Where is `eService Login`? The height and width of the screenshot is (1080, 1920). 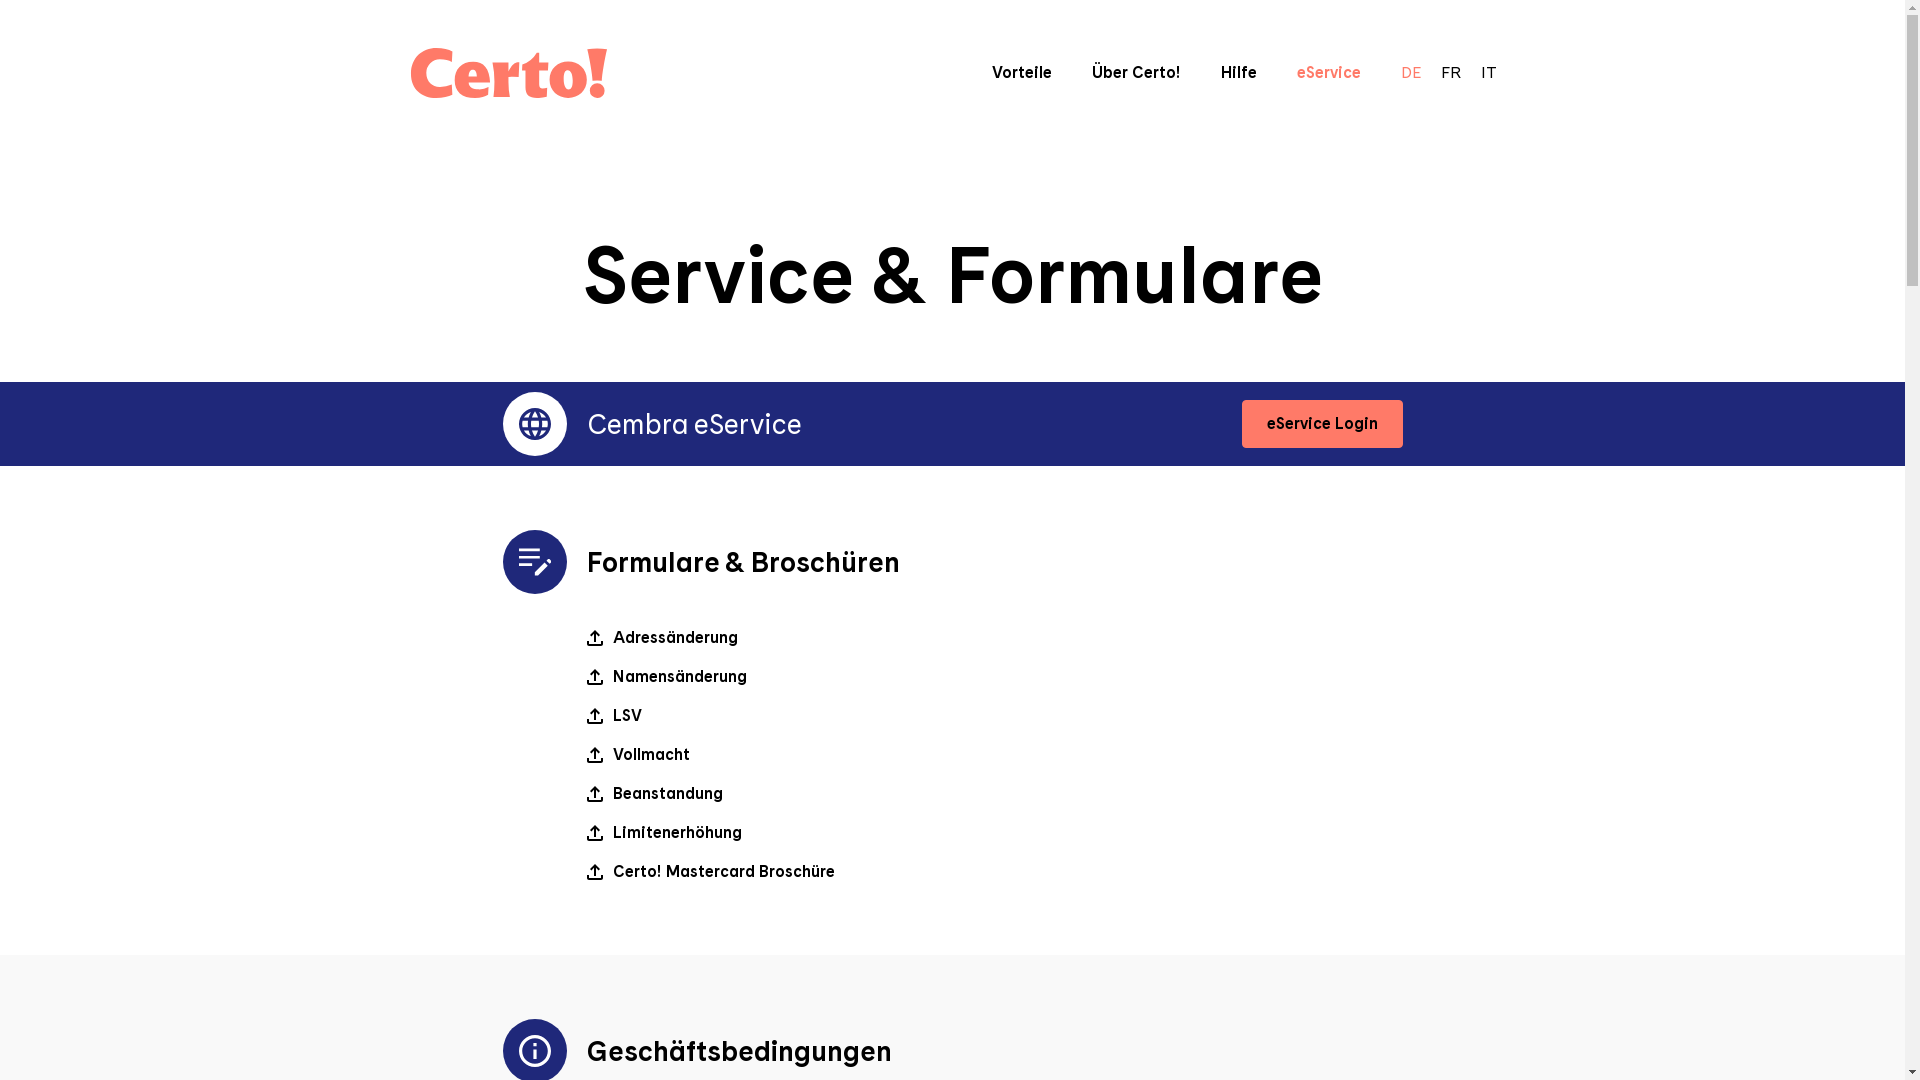 eService Login is located at coordinates (1322, 424).